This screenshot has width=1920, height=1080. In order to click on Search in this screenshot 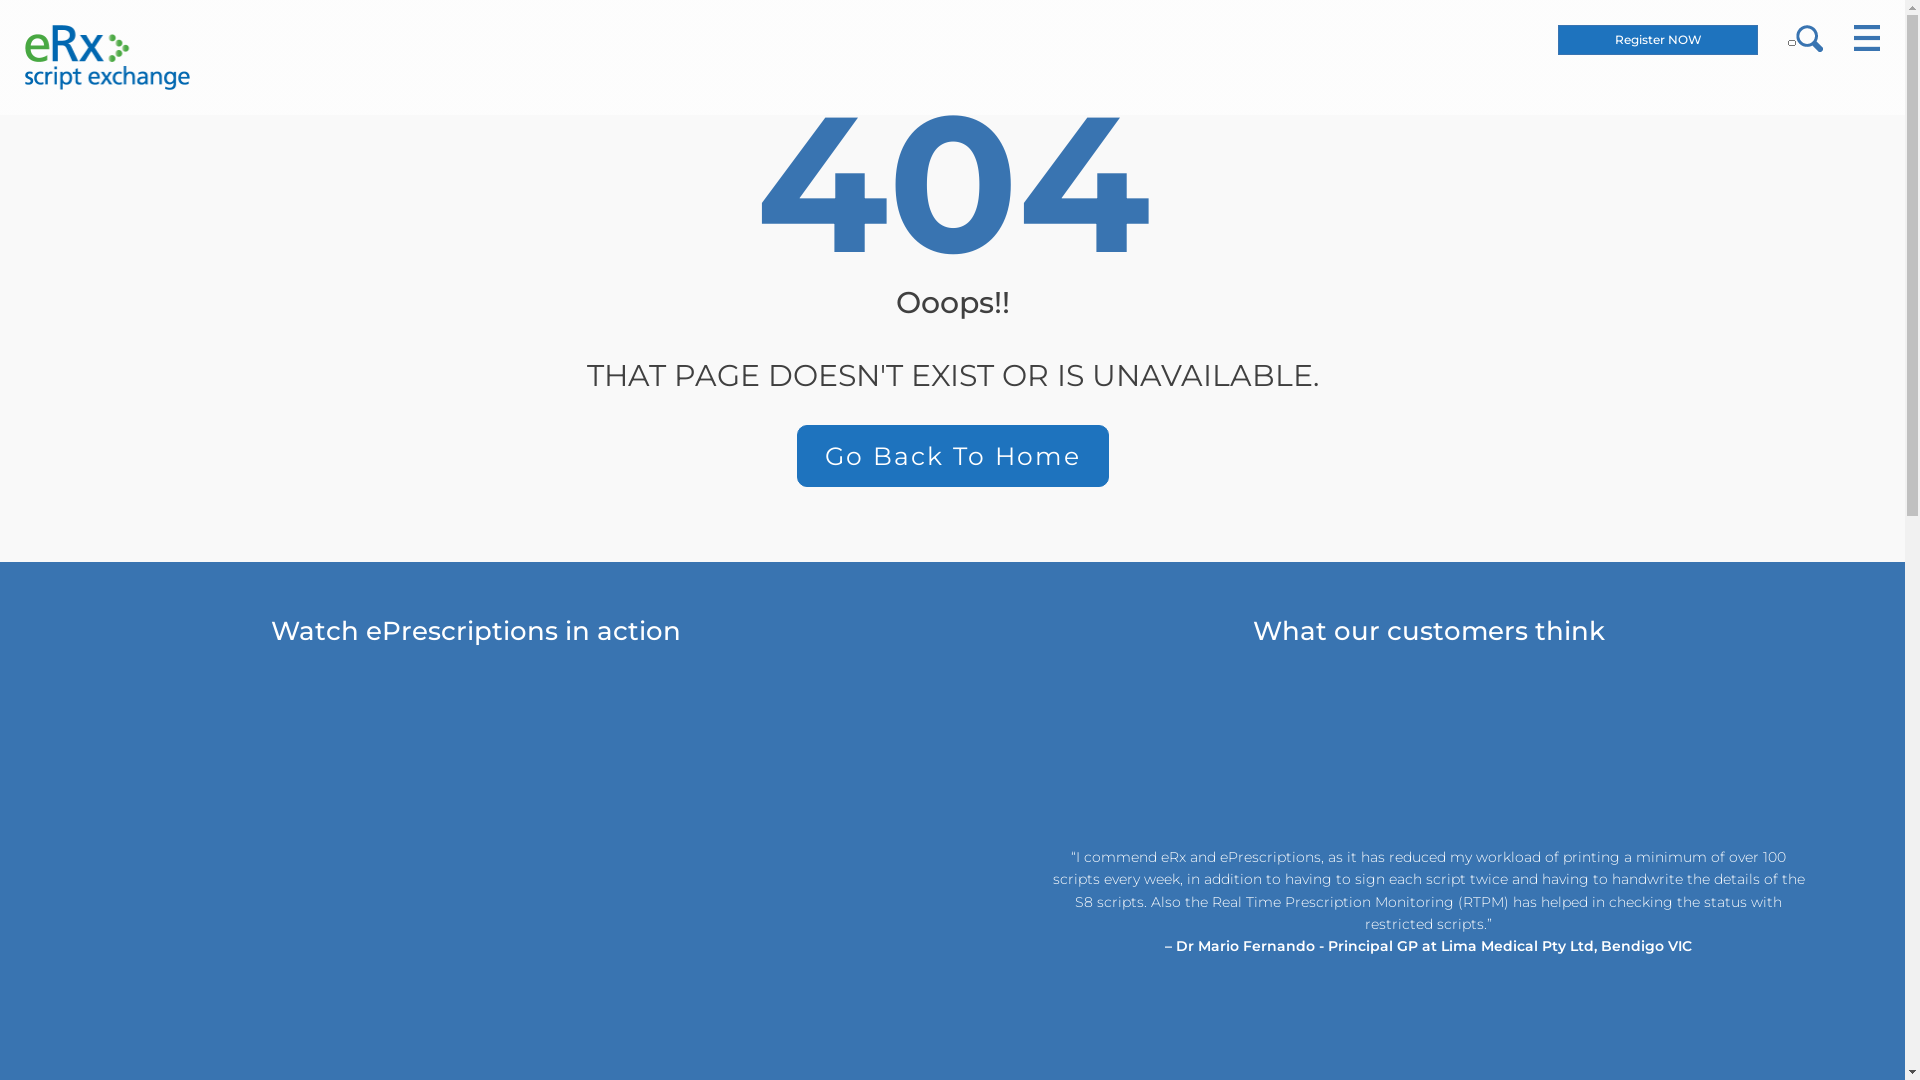, I will do `click(14, 14)`.